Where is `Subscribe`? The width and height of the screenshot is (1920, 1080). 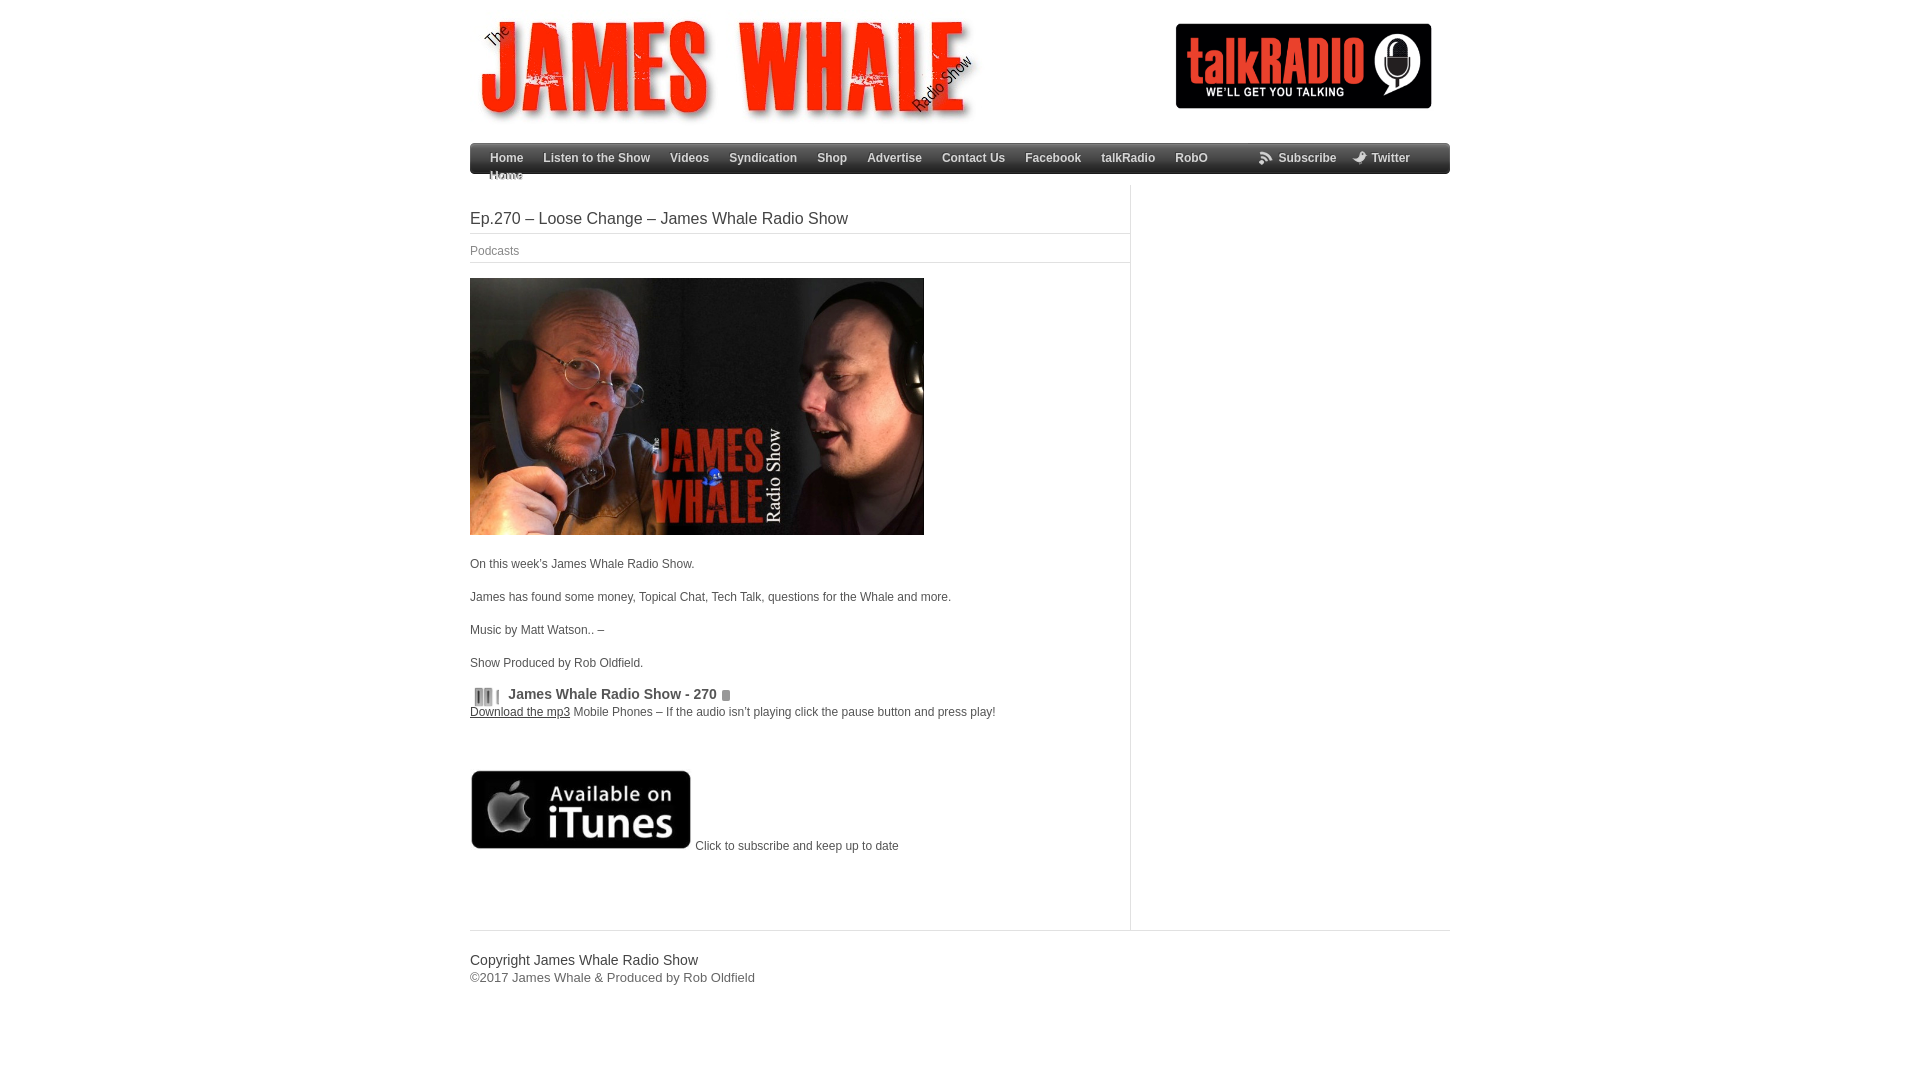
Subscribe is located at coordinates (1307, 158).